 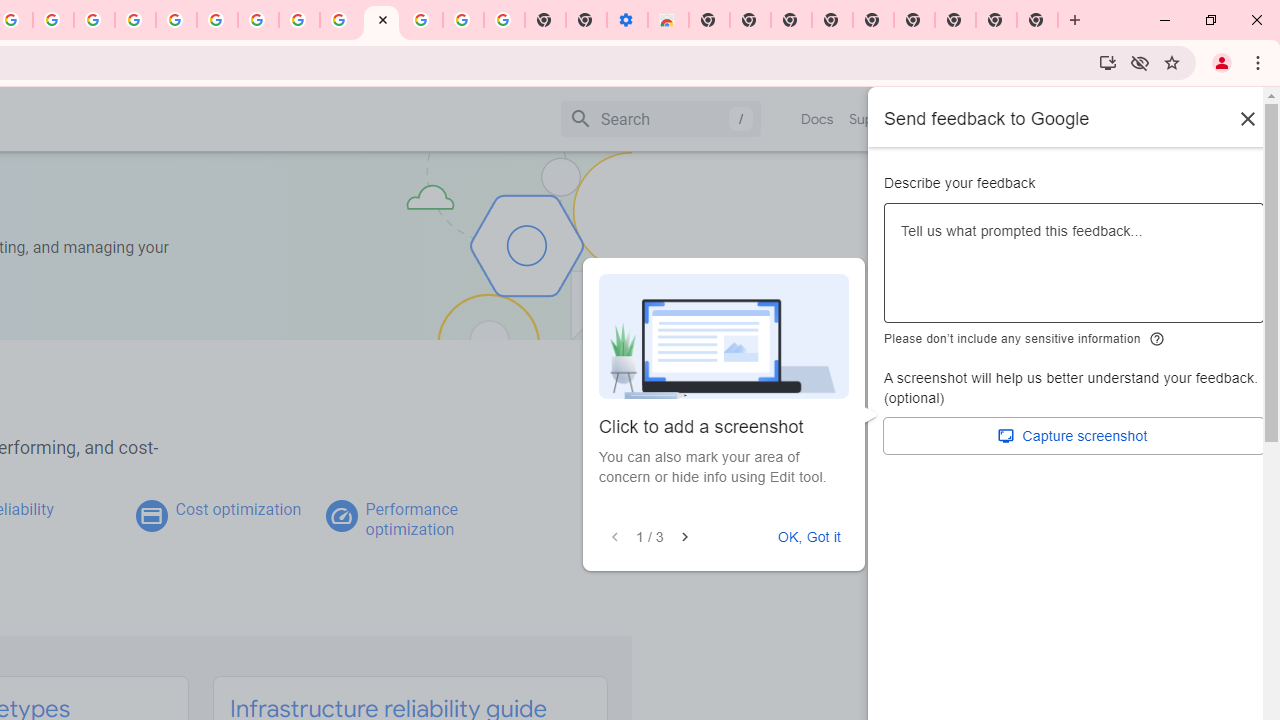 I want to click on Install Google Cloud, so click(x=1108, y=62).